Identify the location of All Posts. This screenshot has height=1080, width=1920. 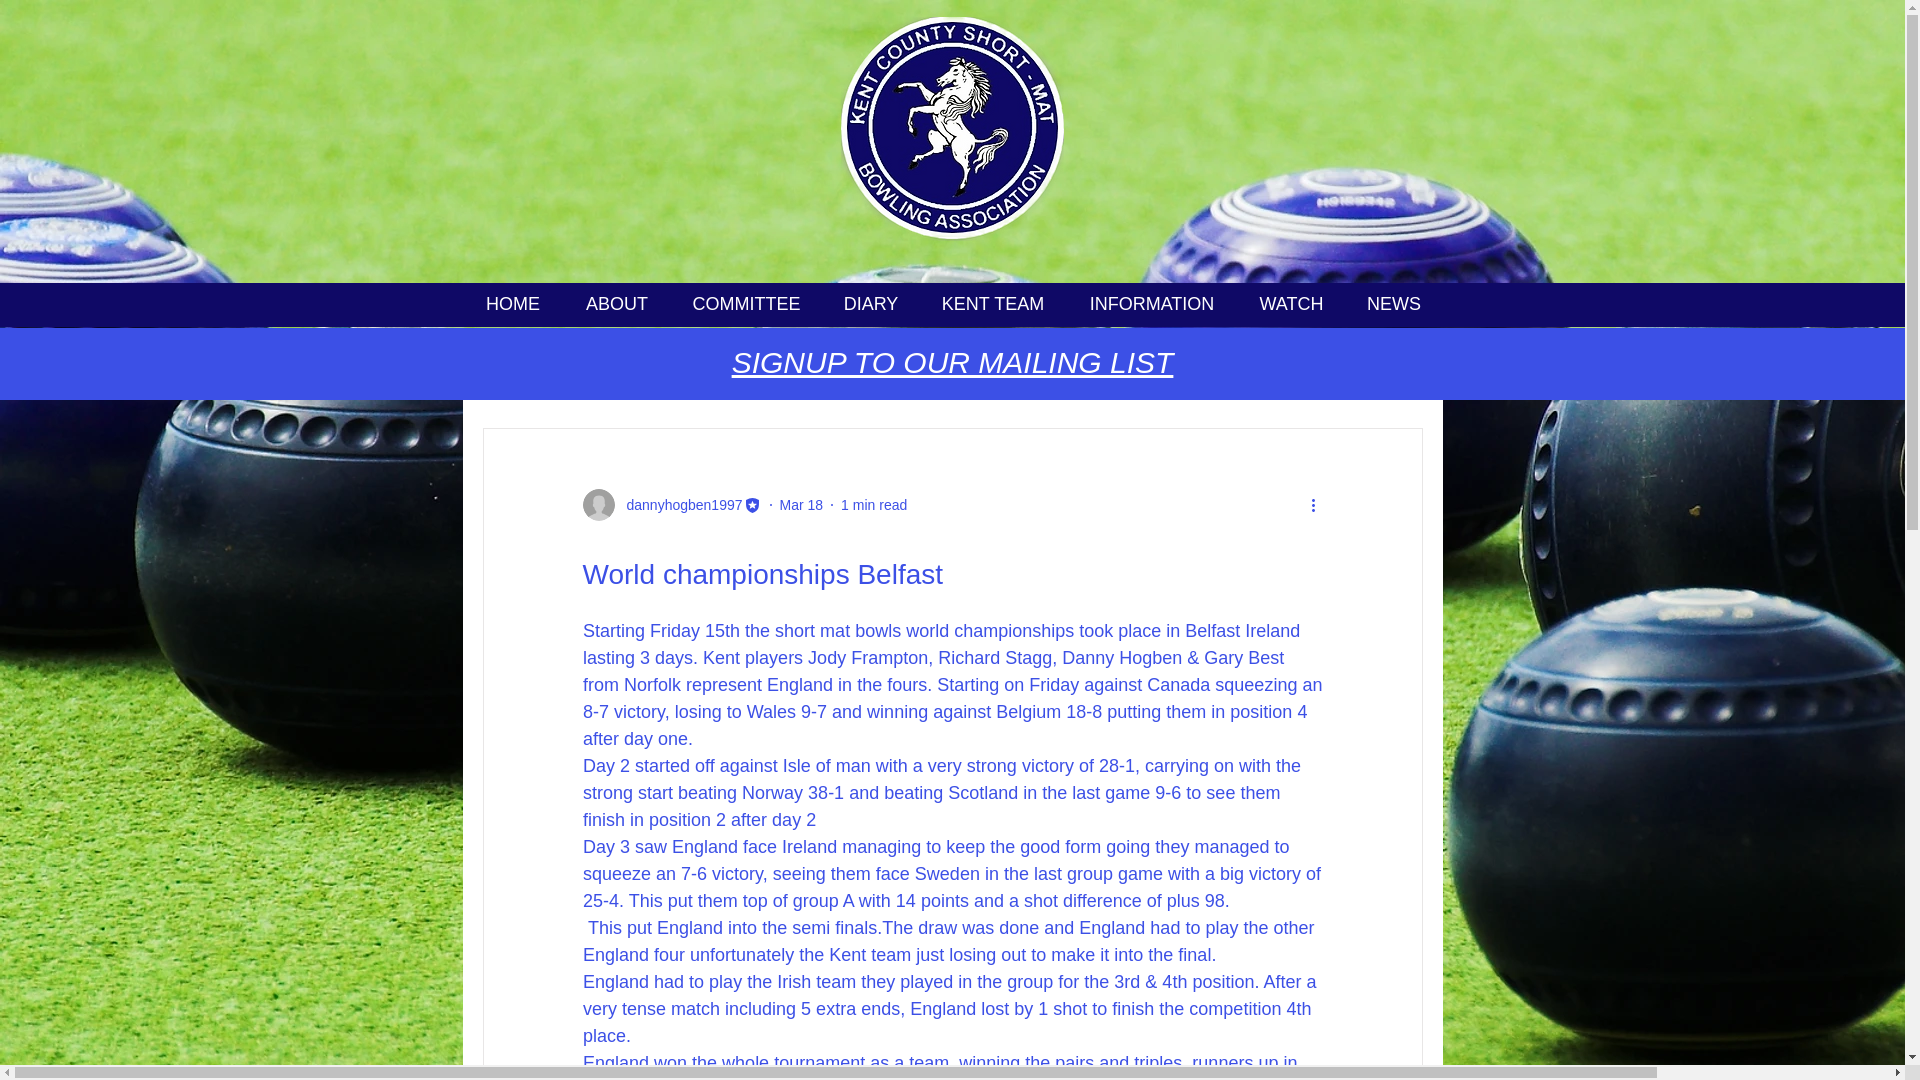
(508, 367).